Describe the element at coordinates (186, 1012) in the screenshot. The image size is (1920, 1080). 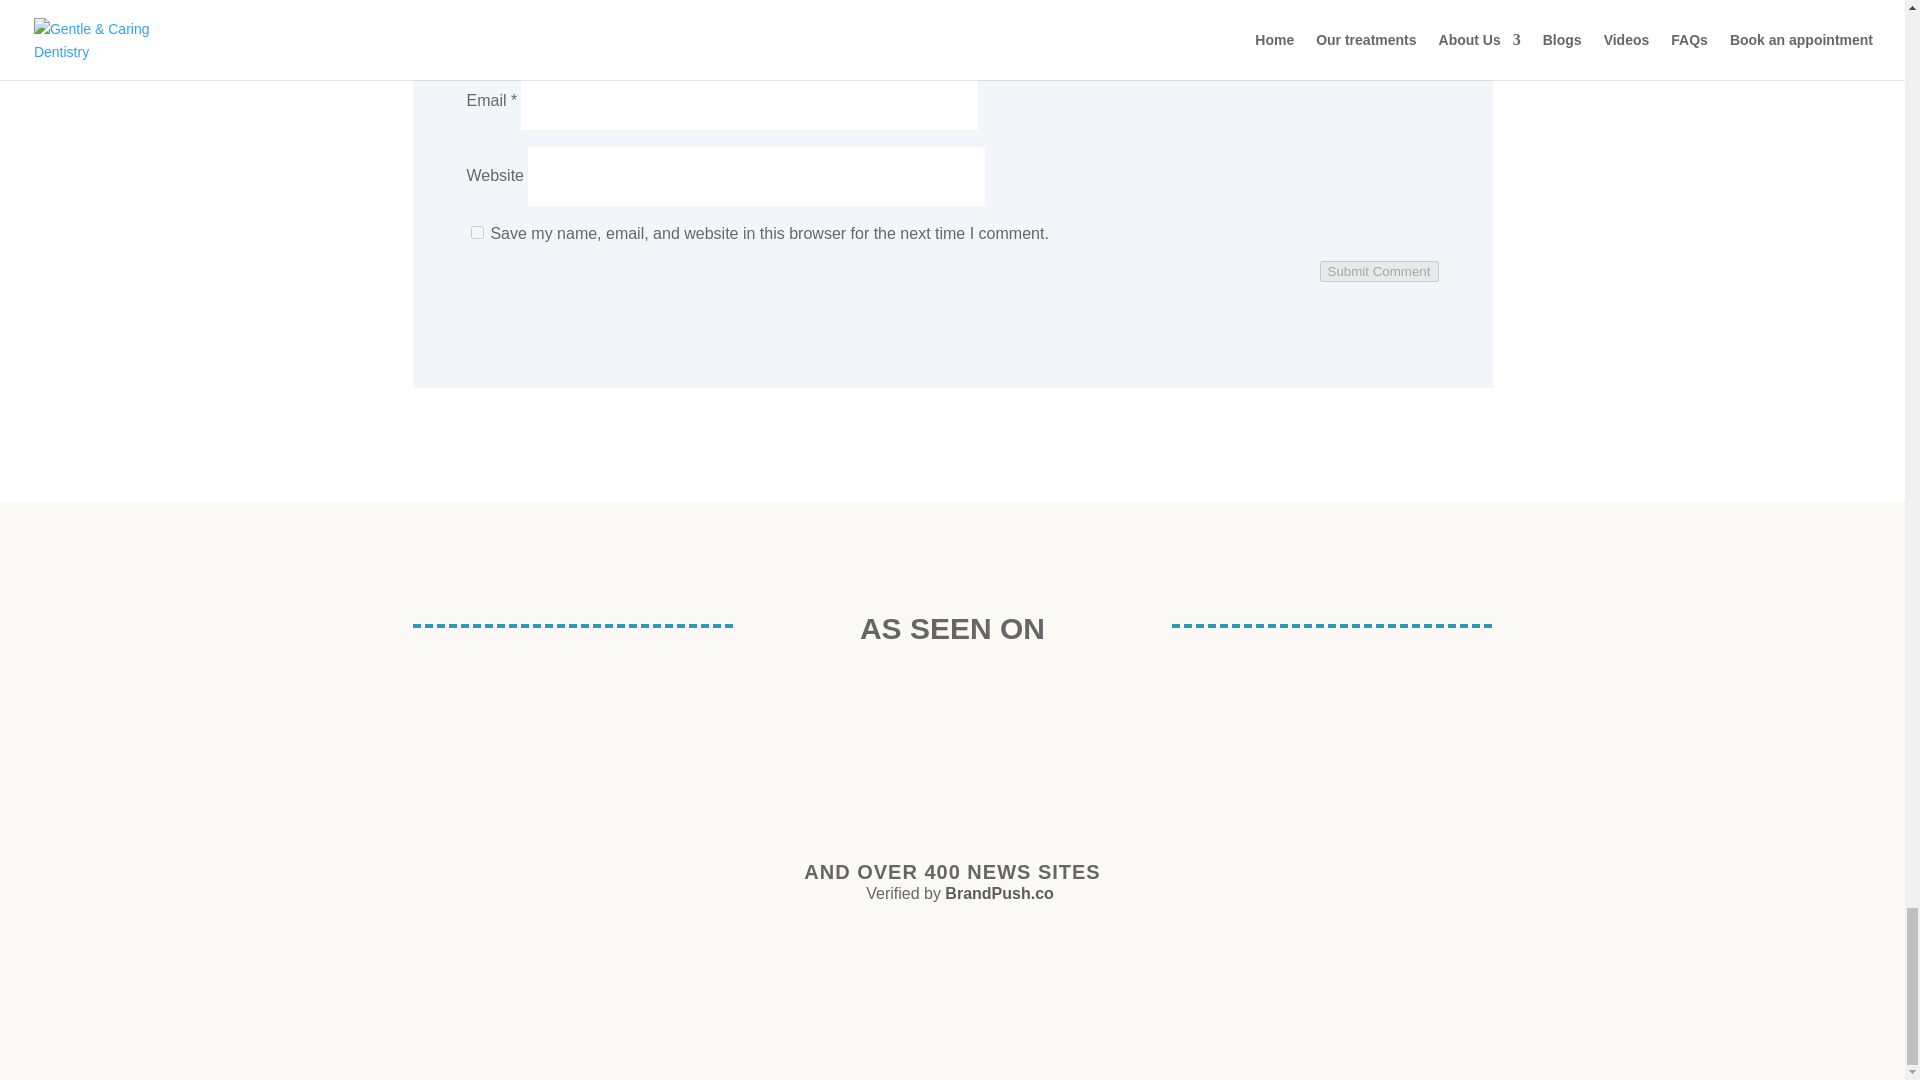
I see `hicaps` at that location.